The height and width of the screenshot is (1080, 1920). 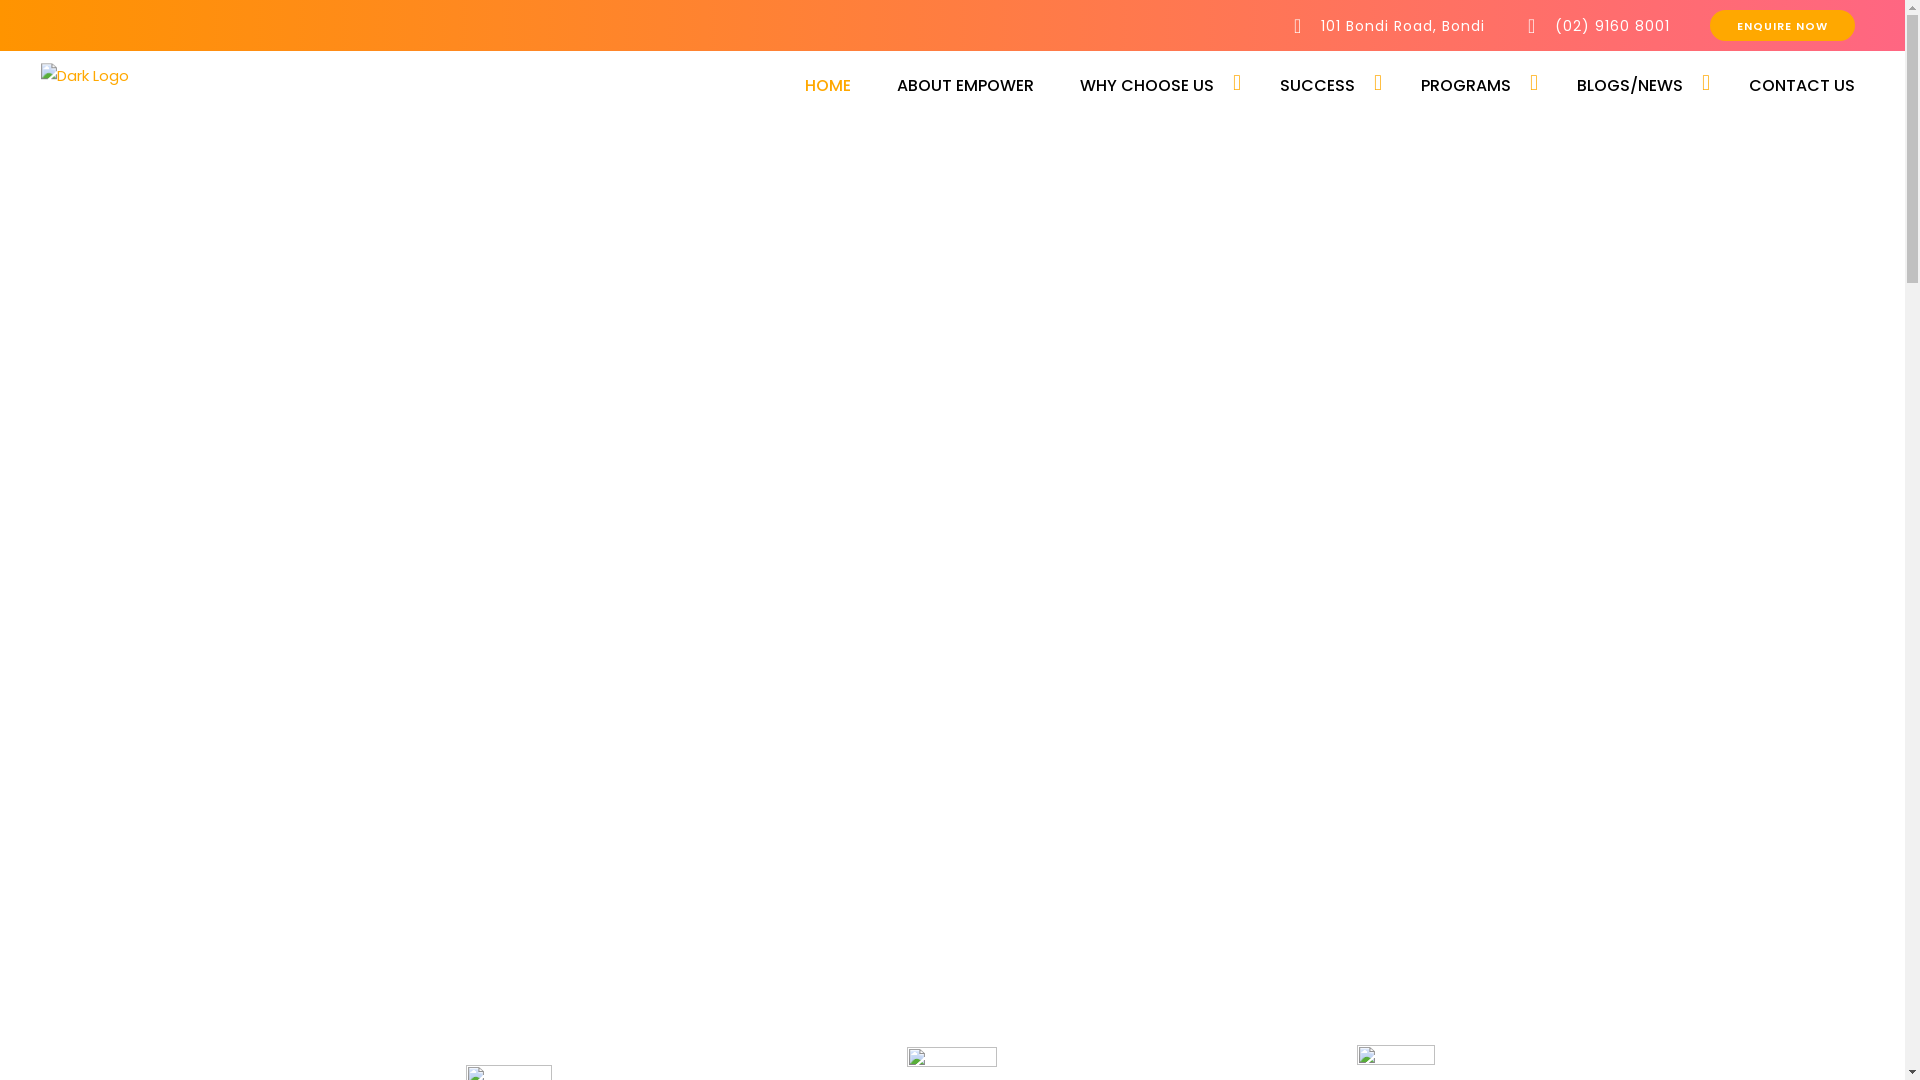 I want to click on SUCCESS, so click(x=1318, y=86).